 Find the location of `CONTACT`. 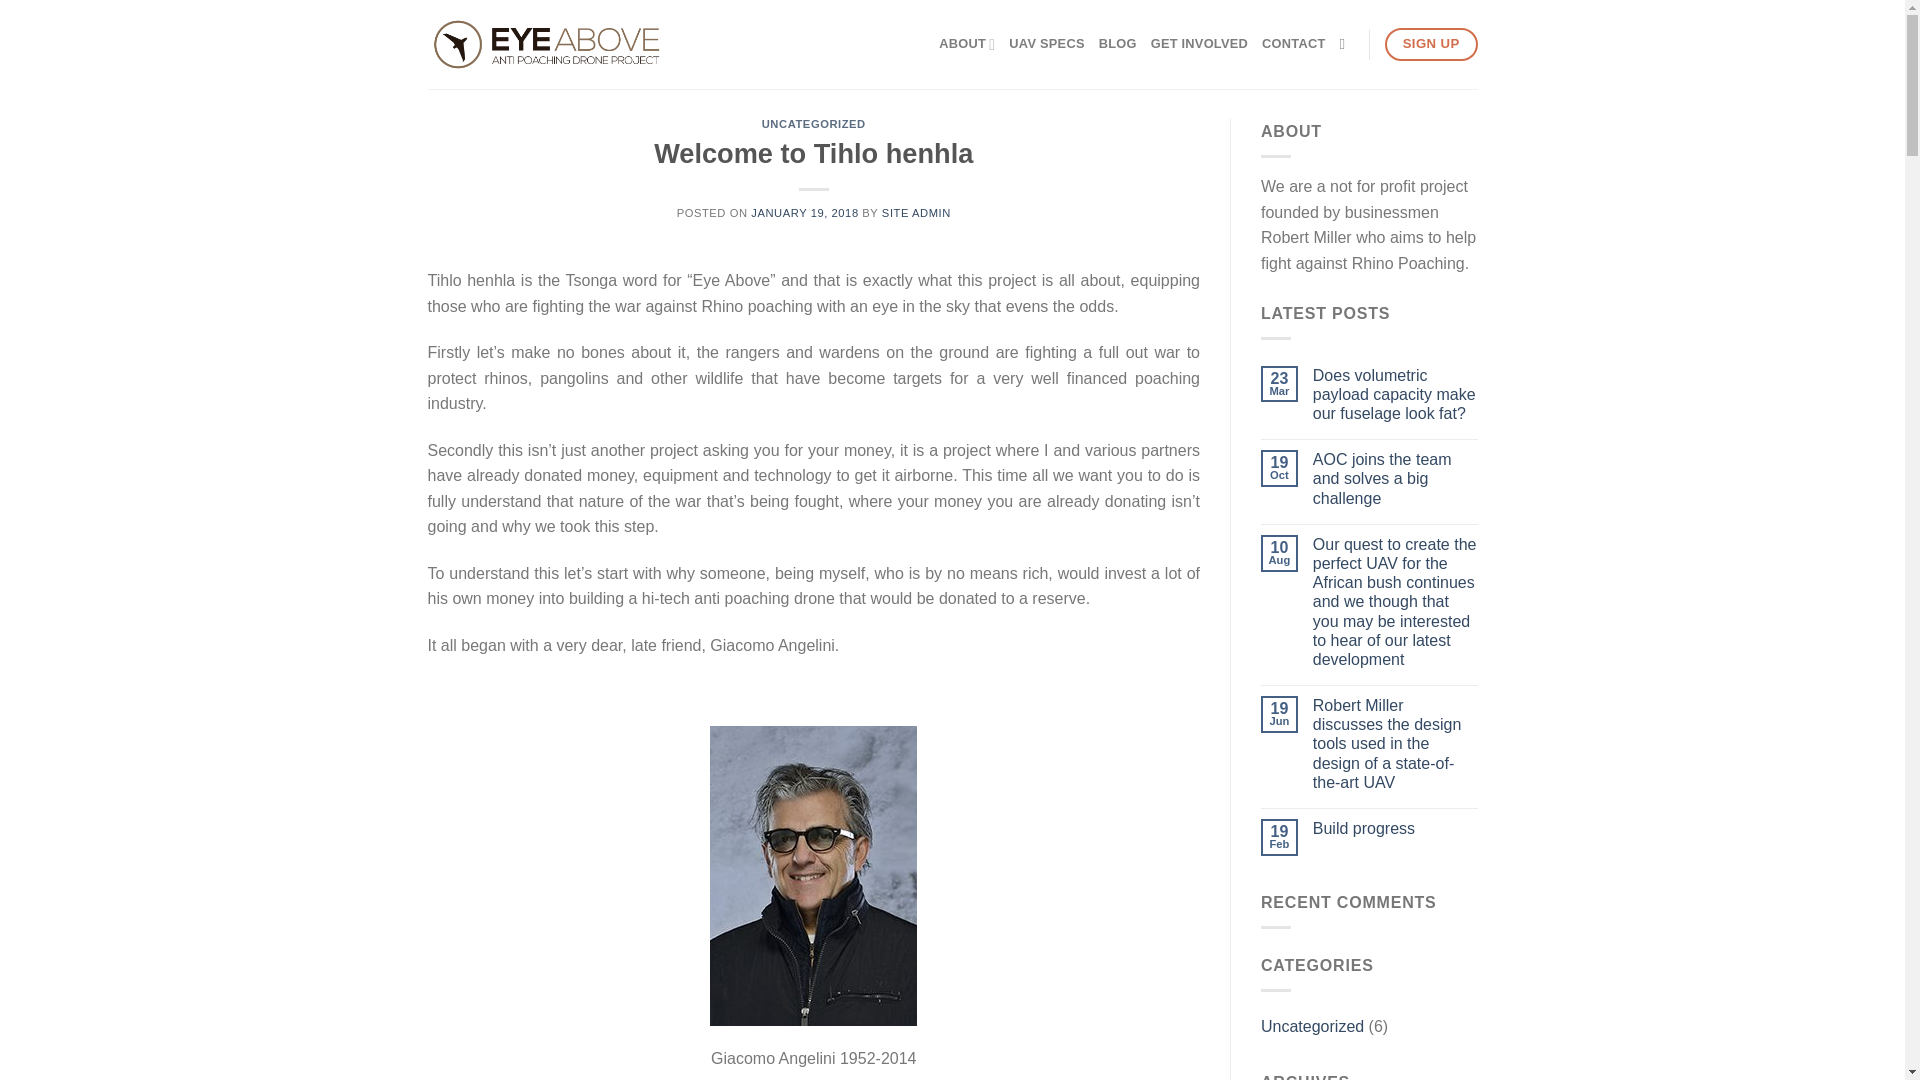

CONTACT is located at coordinates (1292, 43).